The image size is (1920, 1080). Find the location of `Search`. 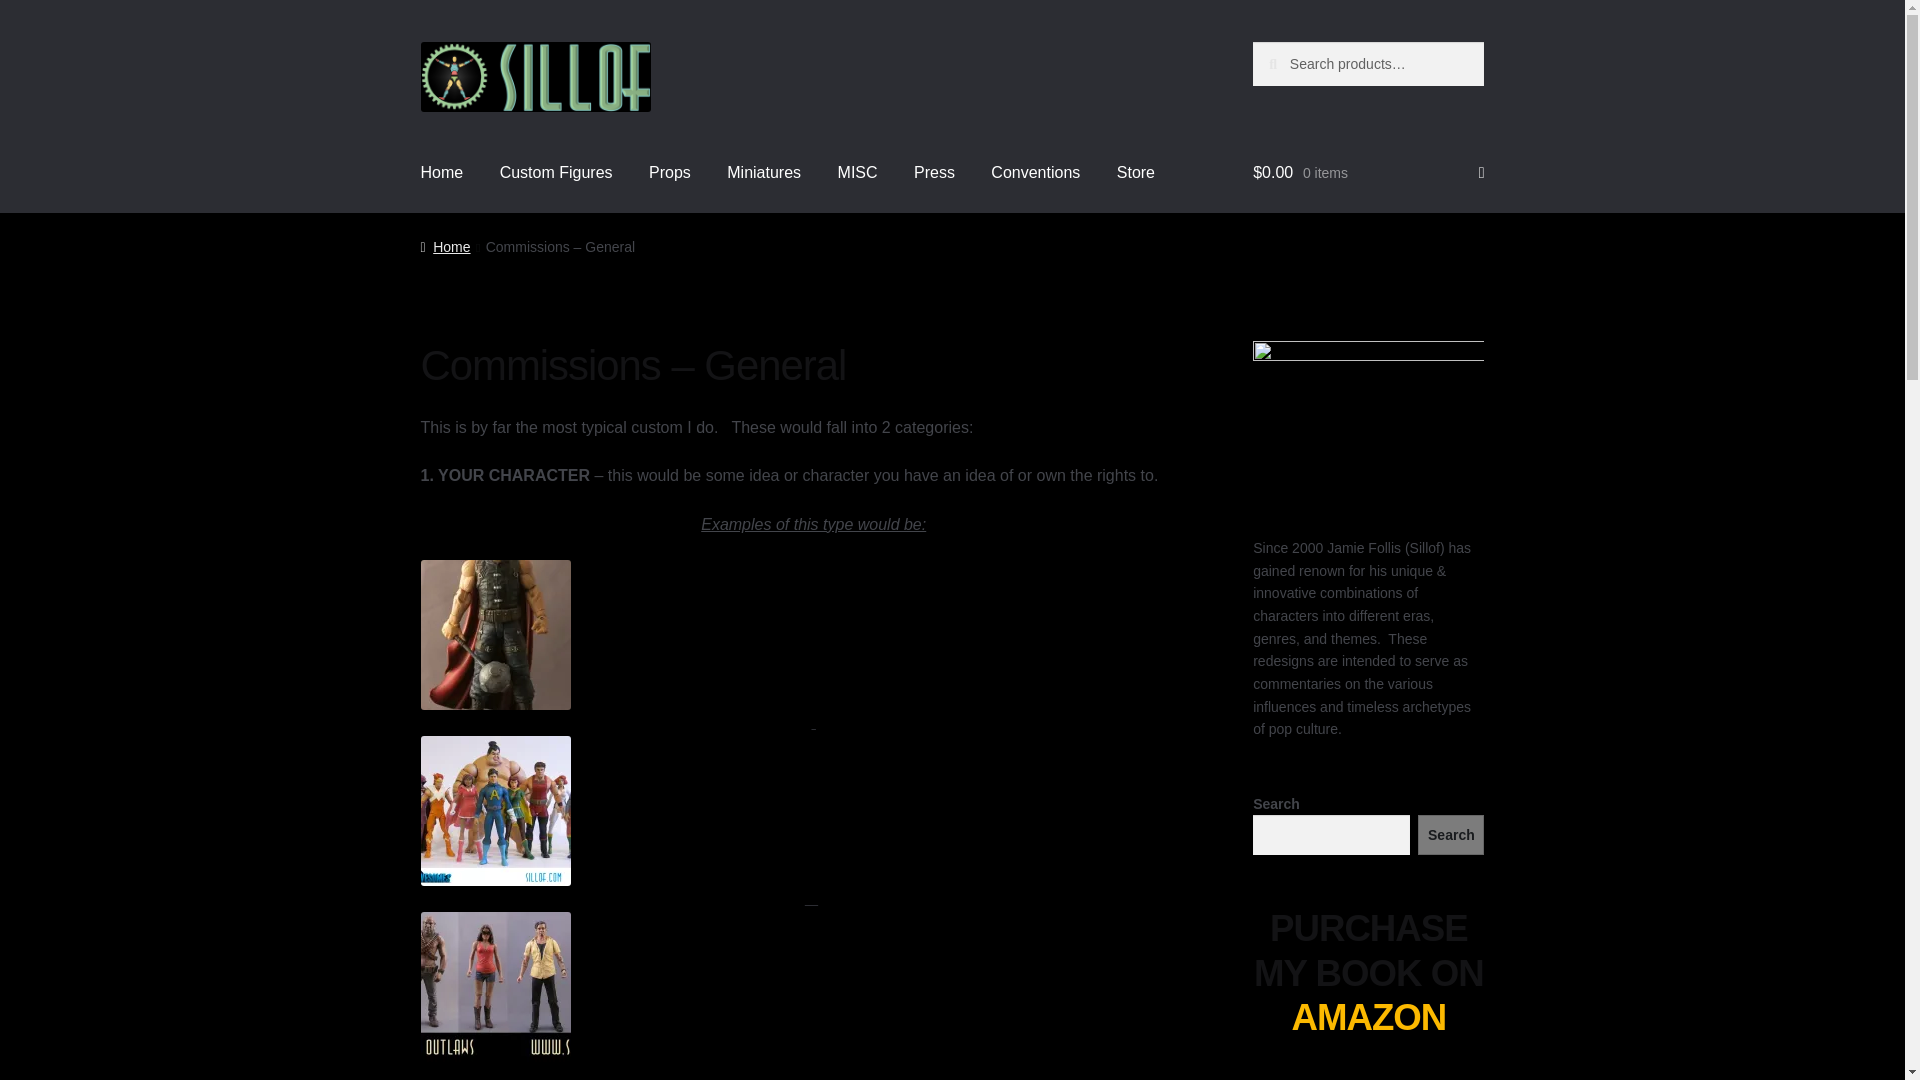

Search is located at coordinates (1451, 835).